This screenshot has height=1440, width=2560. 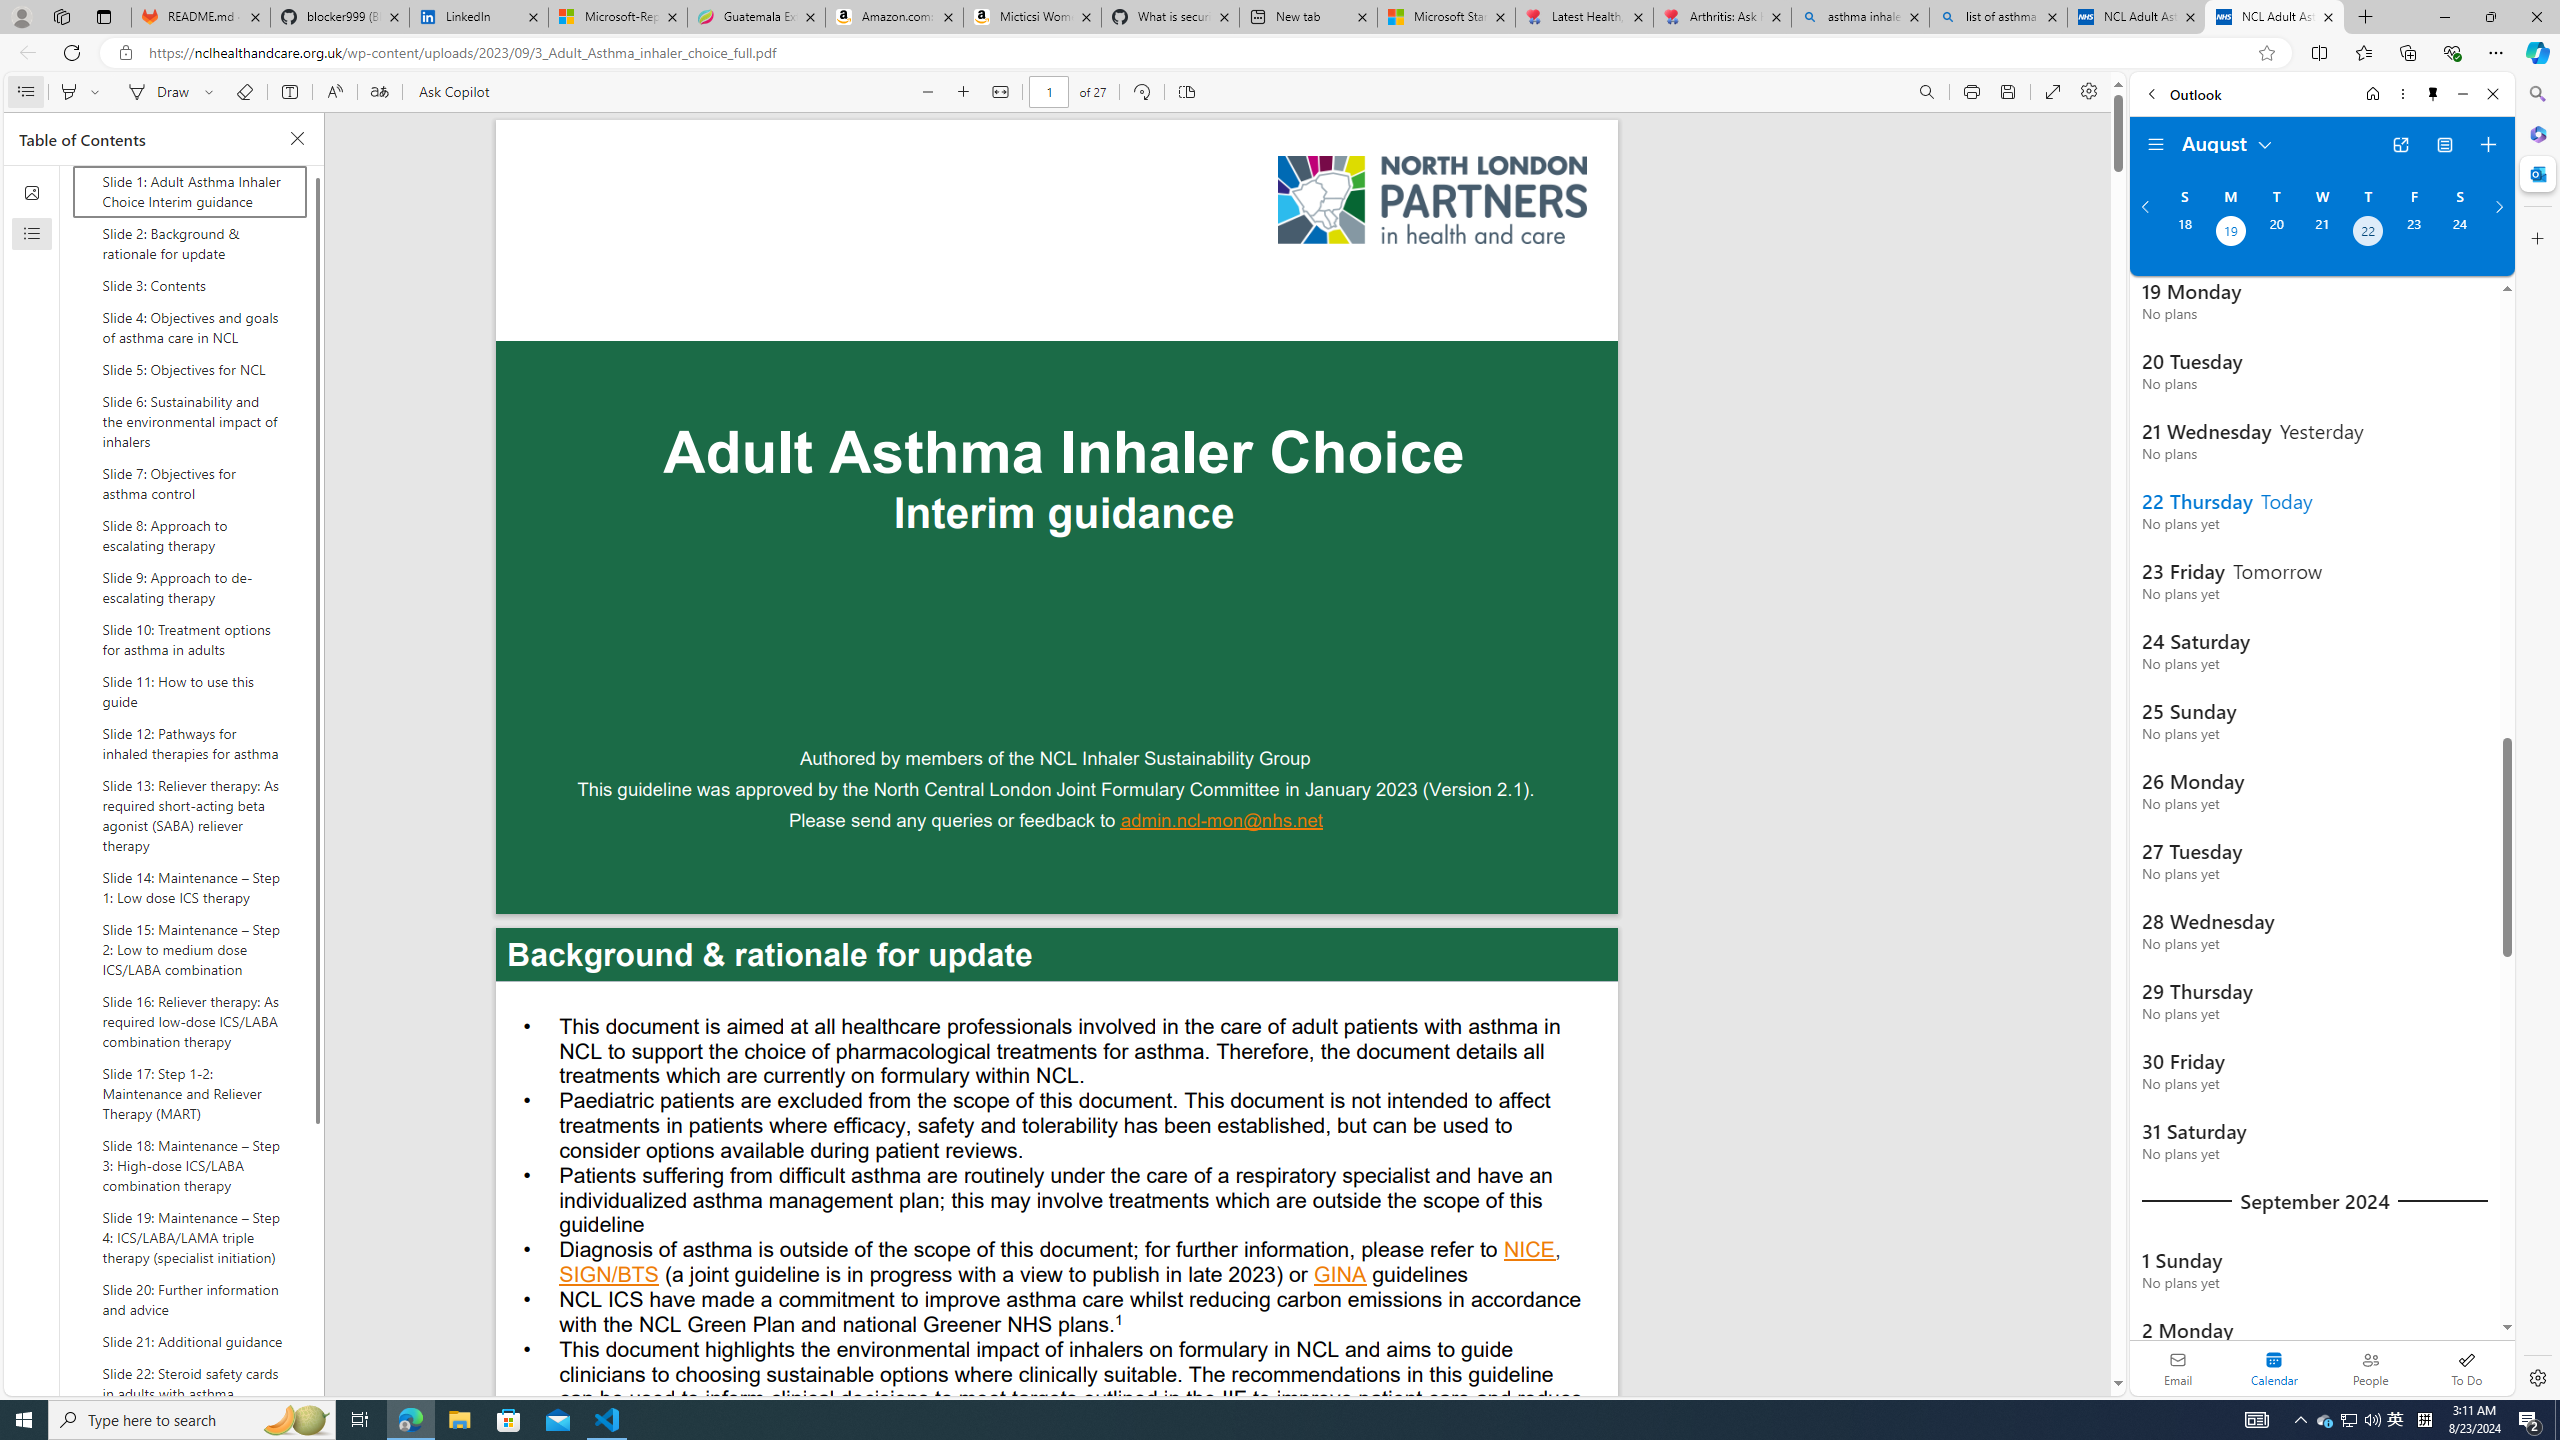 I want to click on Folder navigation, so click(x=2156, y=145).